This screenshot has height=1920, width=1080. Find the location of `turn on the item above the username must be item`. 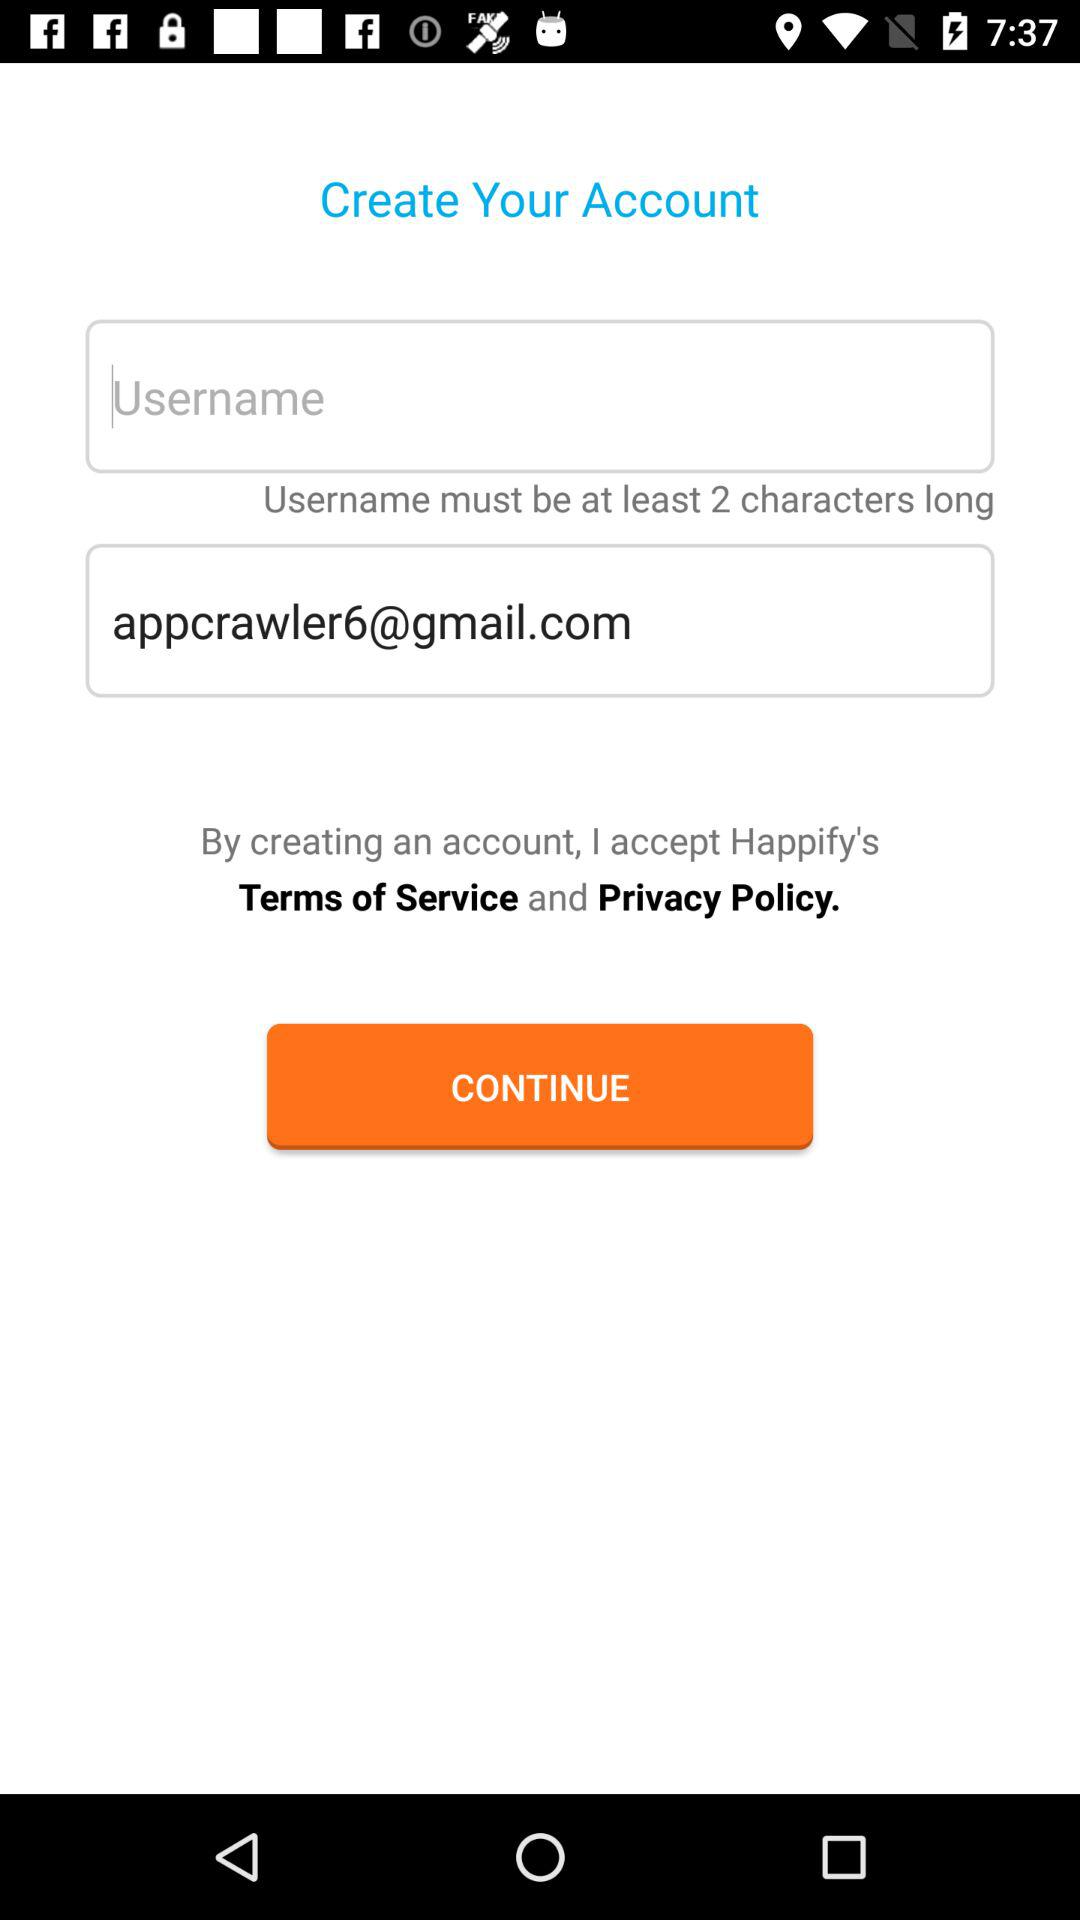

turn on the item above the username must be item is located at coordinates (540, 396).